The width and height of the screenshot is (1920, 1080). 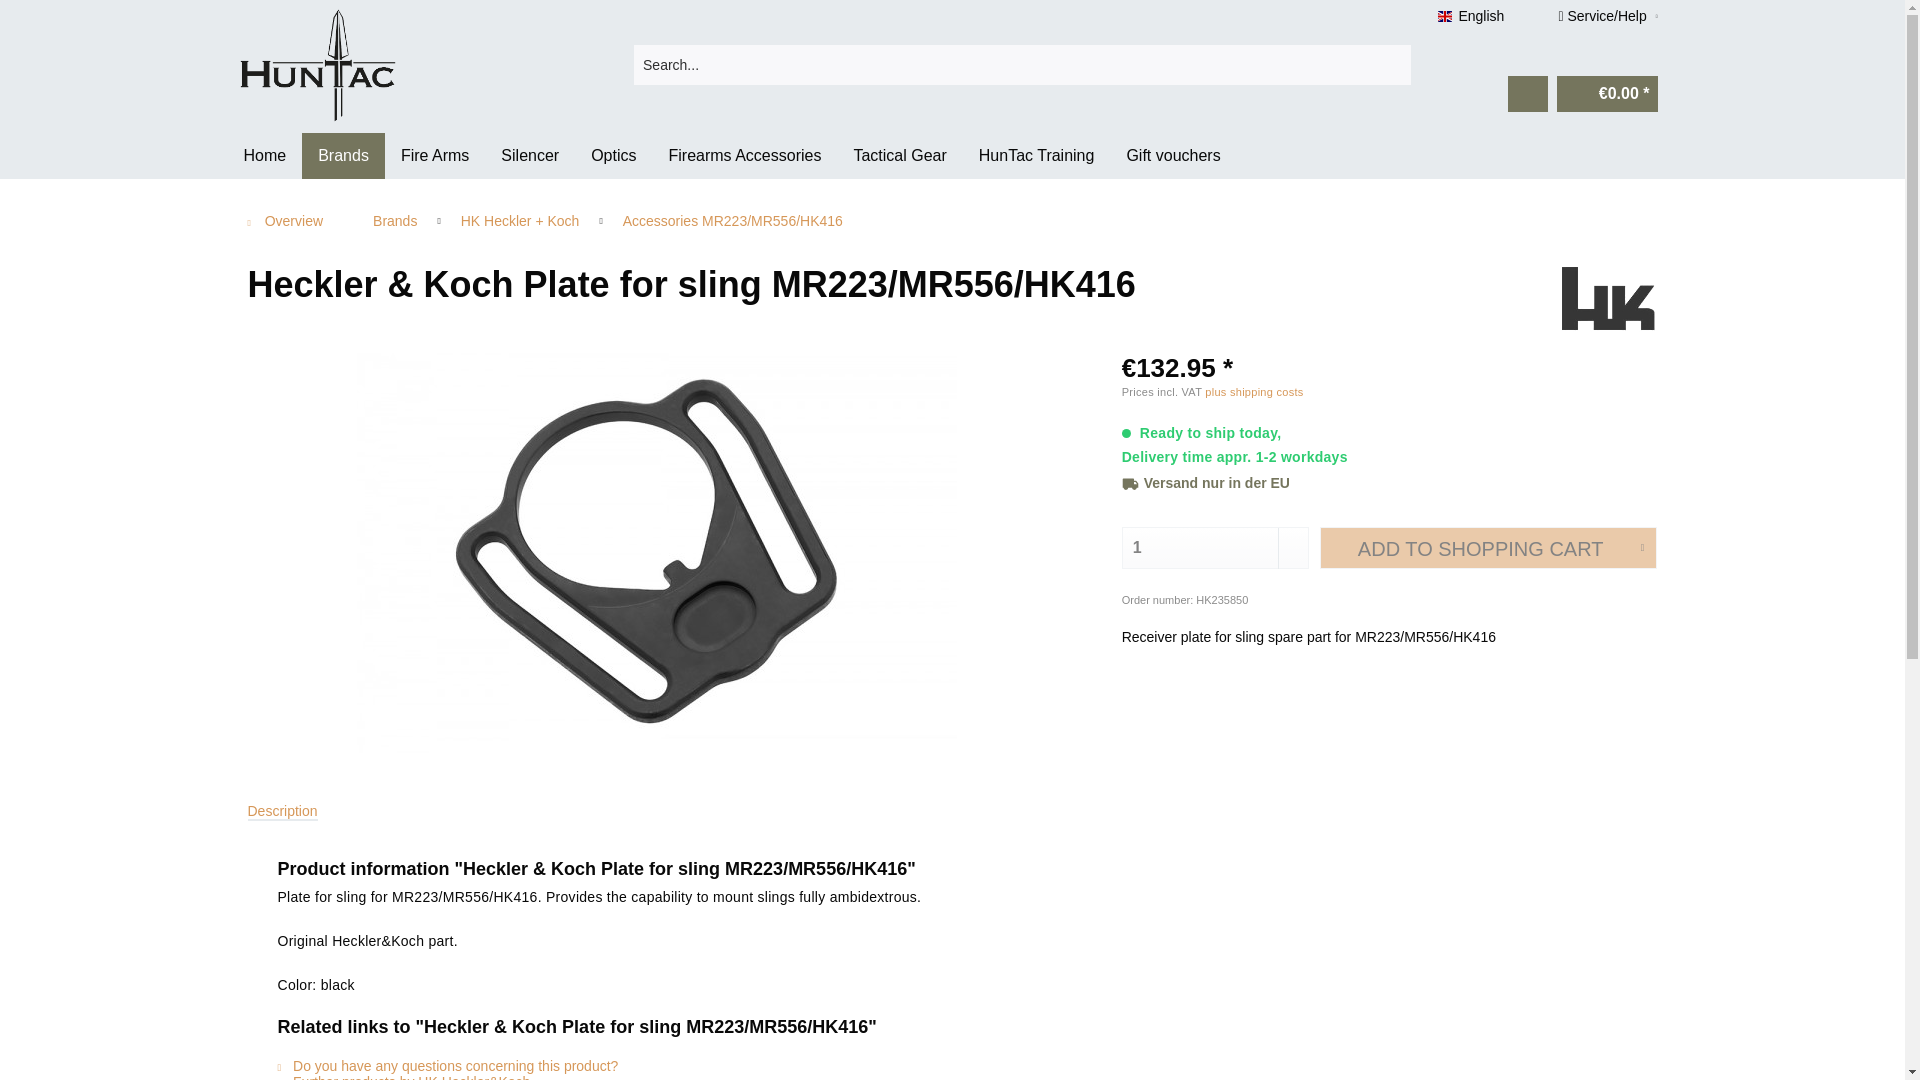 What do you see at coordinates (744, 156) in the screenshot?
I see `Firearms Accessories` at bounding box center [744, 156].